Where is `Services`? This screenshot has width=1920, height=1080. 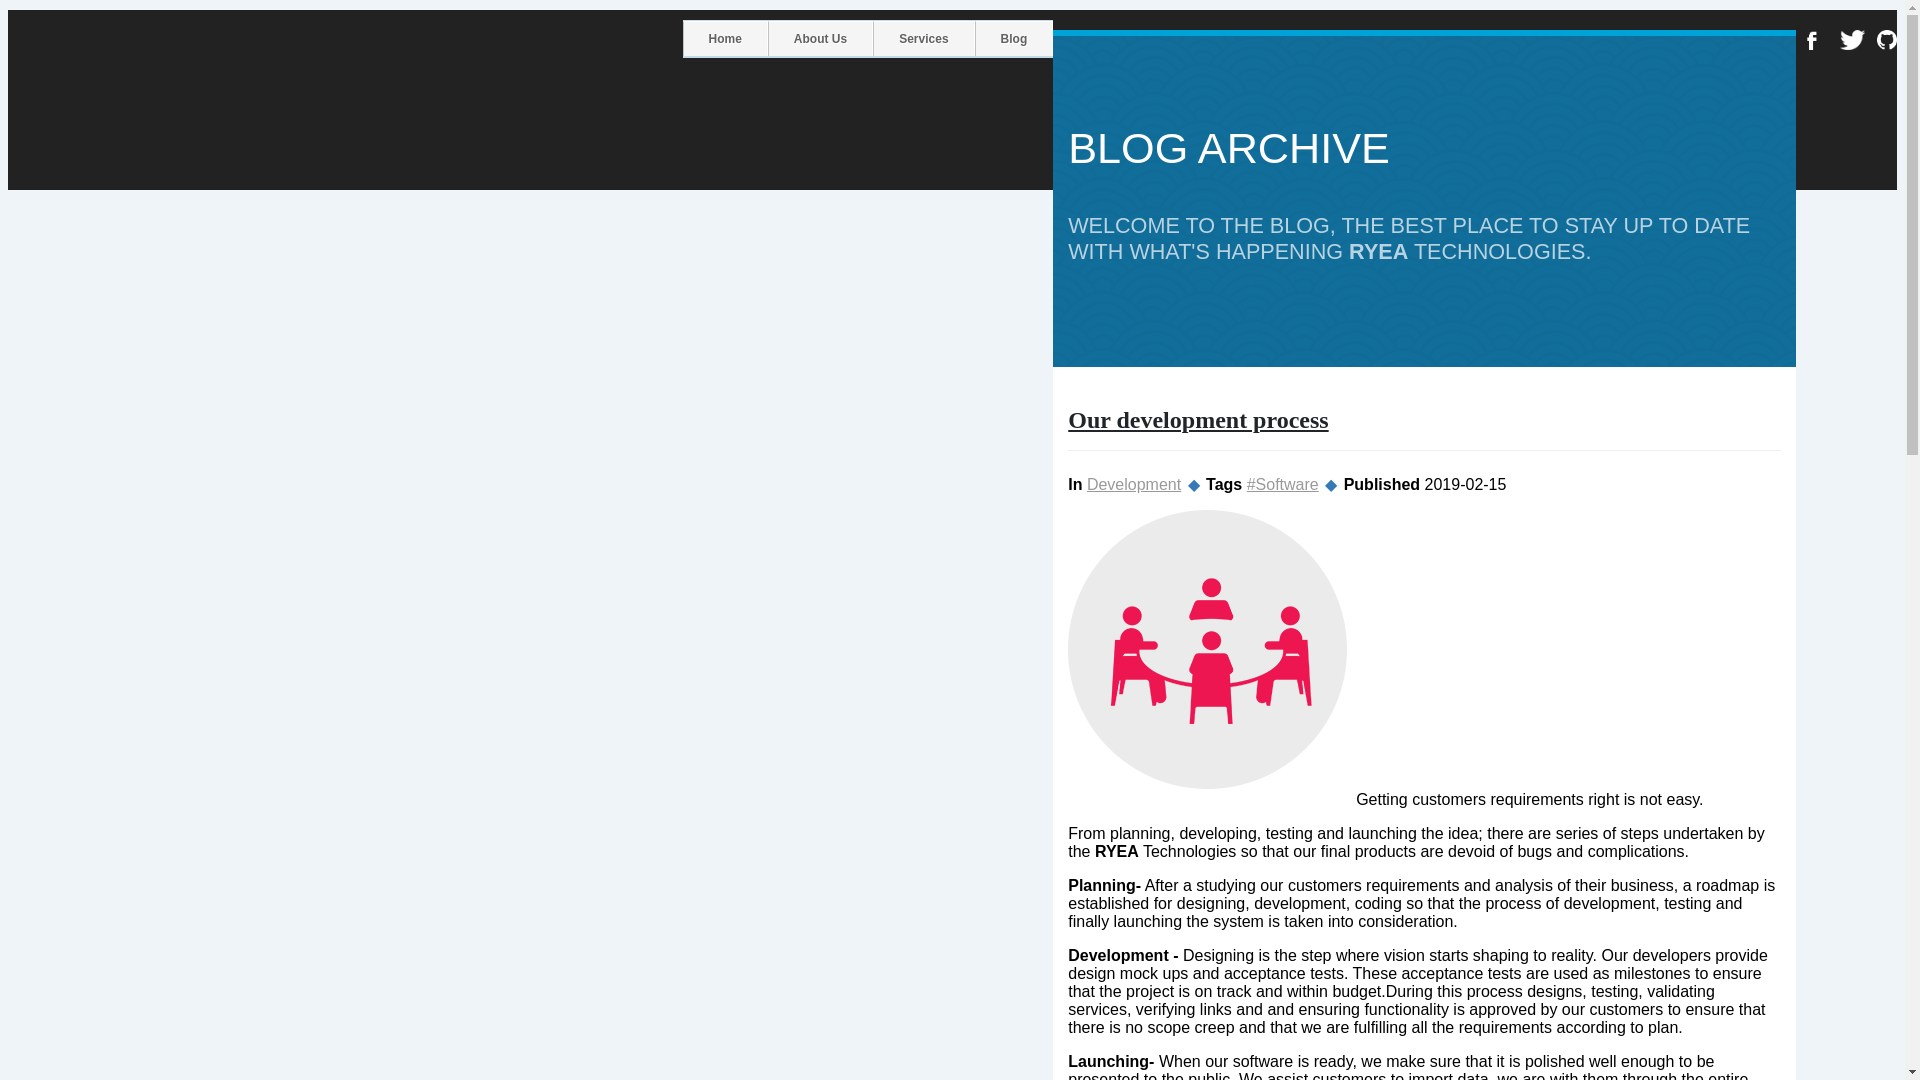 Services is located at coordinates (923, 38).